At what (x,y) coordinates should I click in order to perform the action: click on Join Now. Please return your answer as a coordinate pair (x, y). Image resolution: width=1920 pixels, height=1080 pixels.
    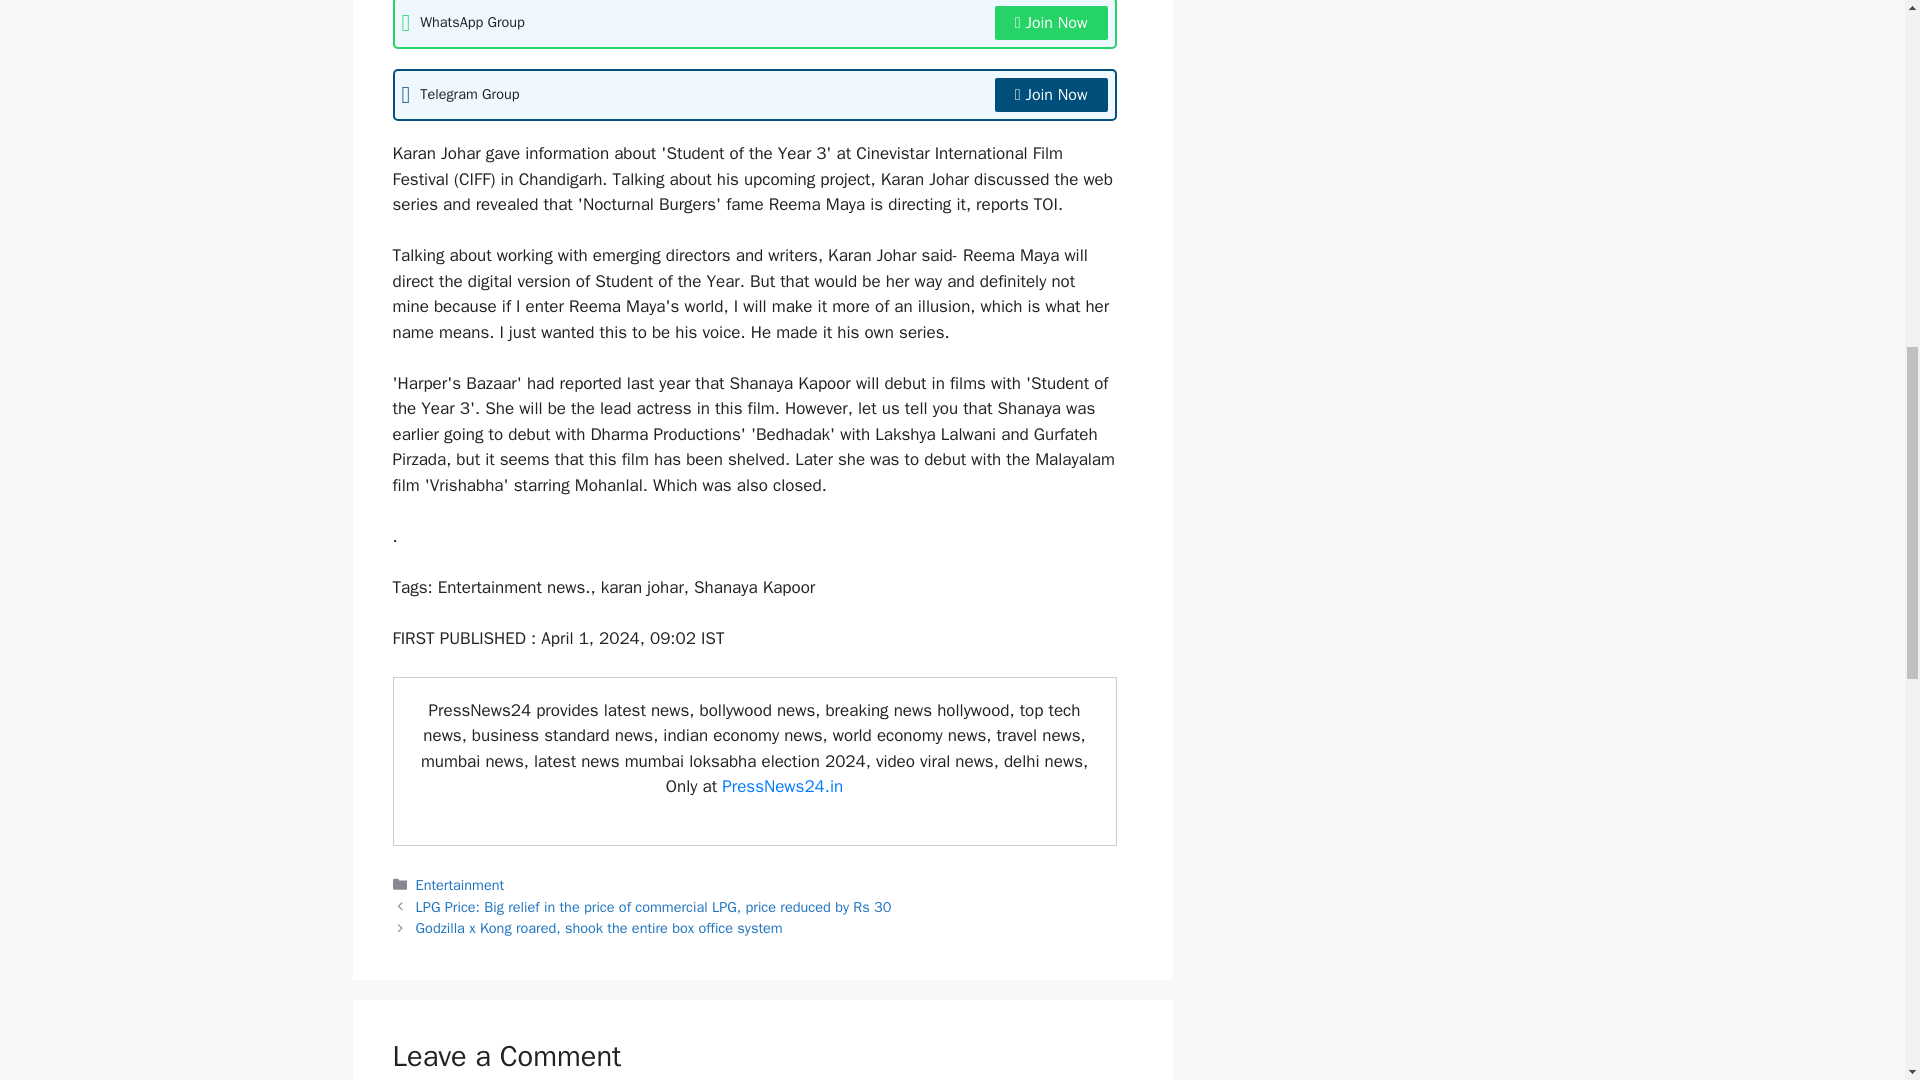
    Looking at the image, I should click on (1050, 22).